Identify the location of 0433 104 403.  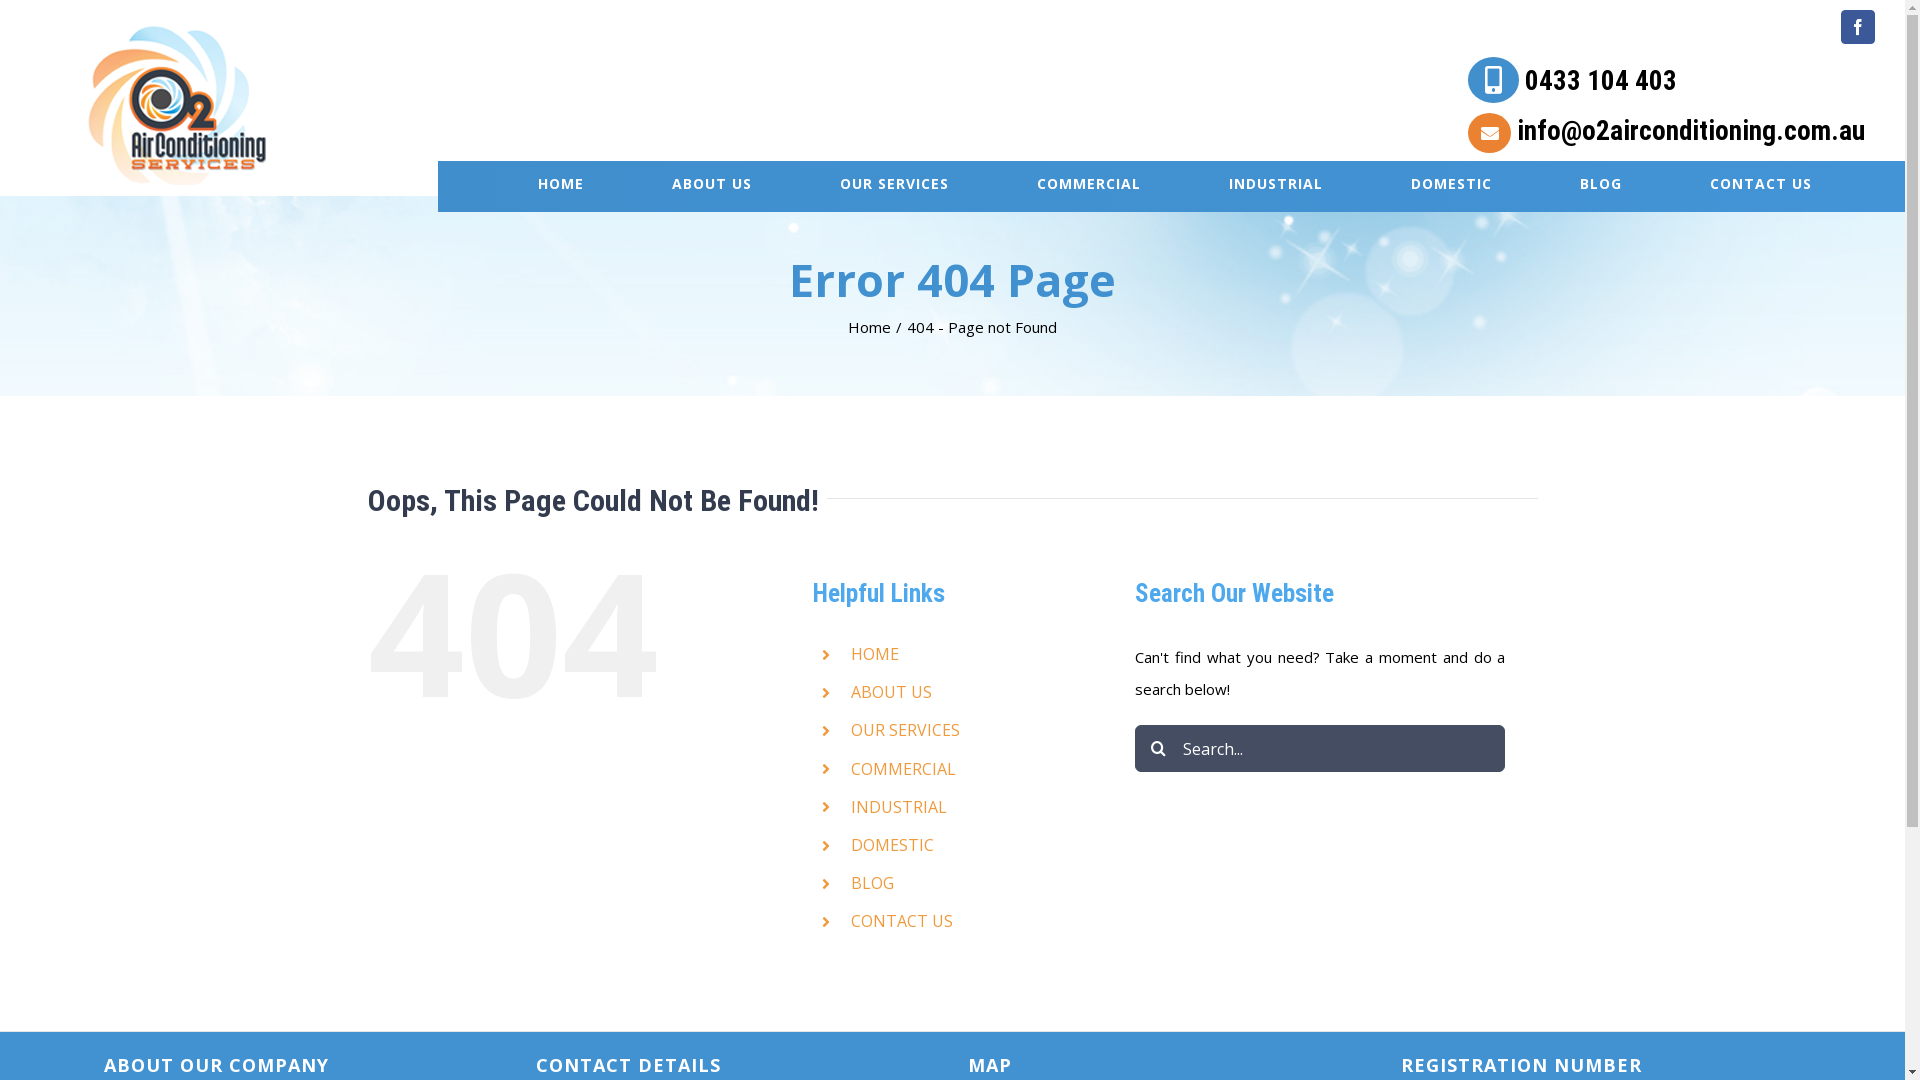
(1666, 85).